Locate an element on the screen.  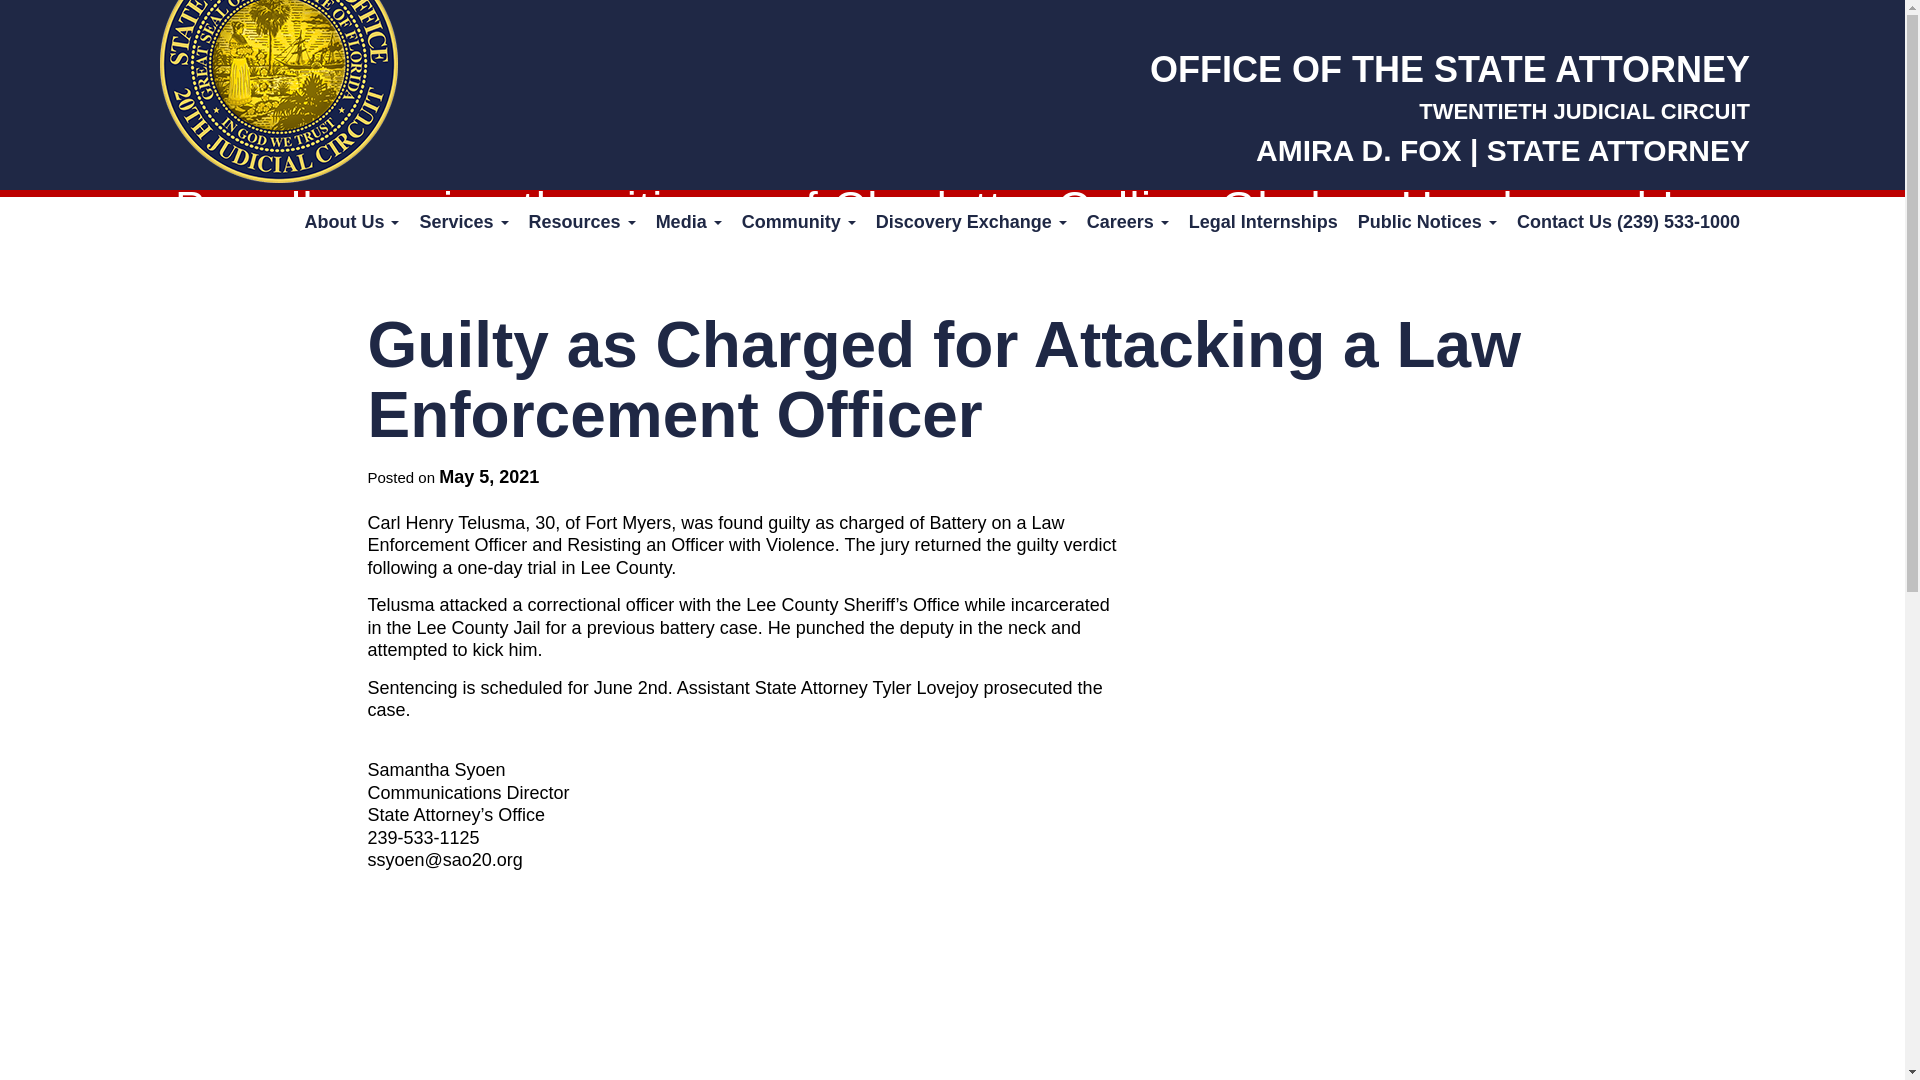
About Us is located at coordinates (350, 222).